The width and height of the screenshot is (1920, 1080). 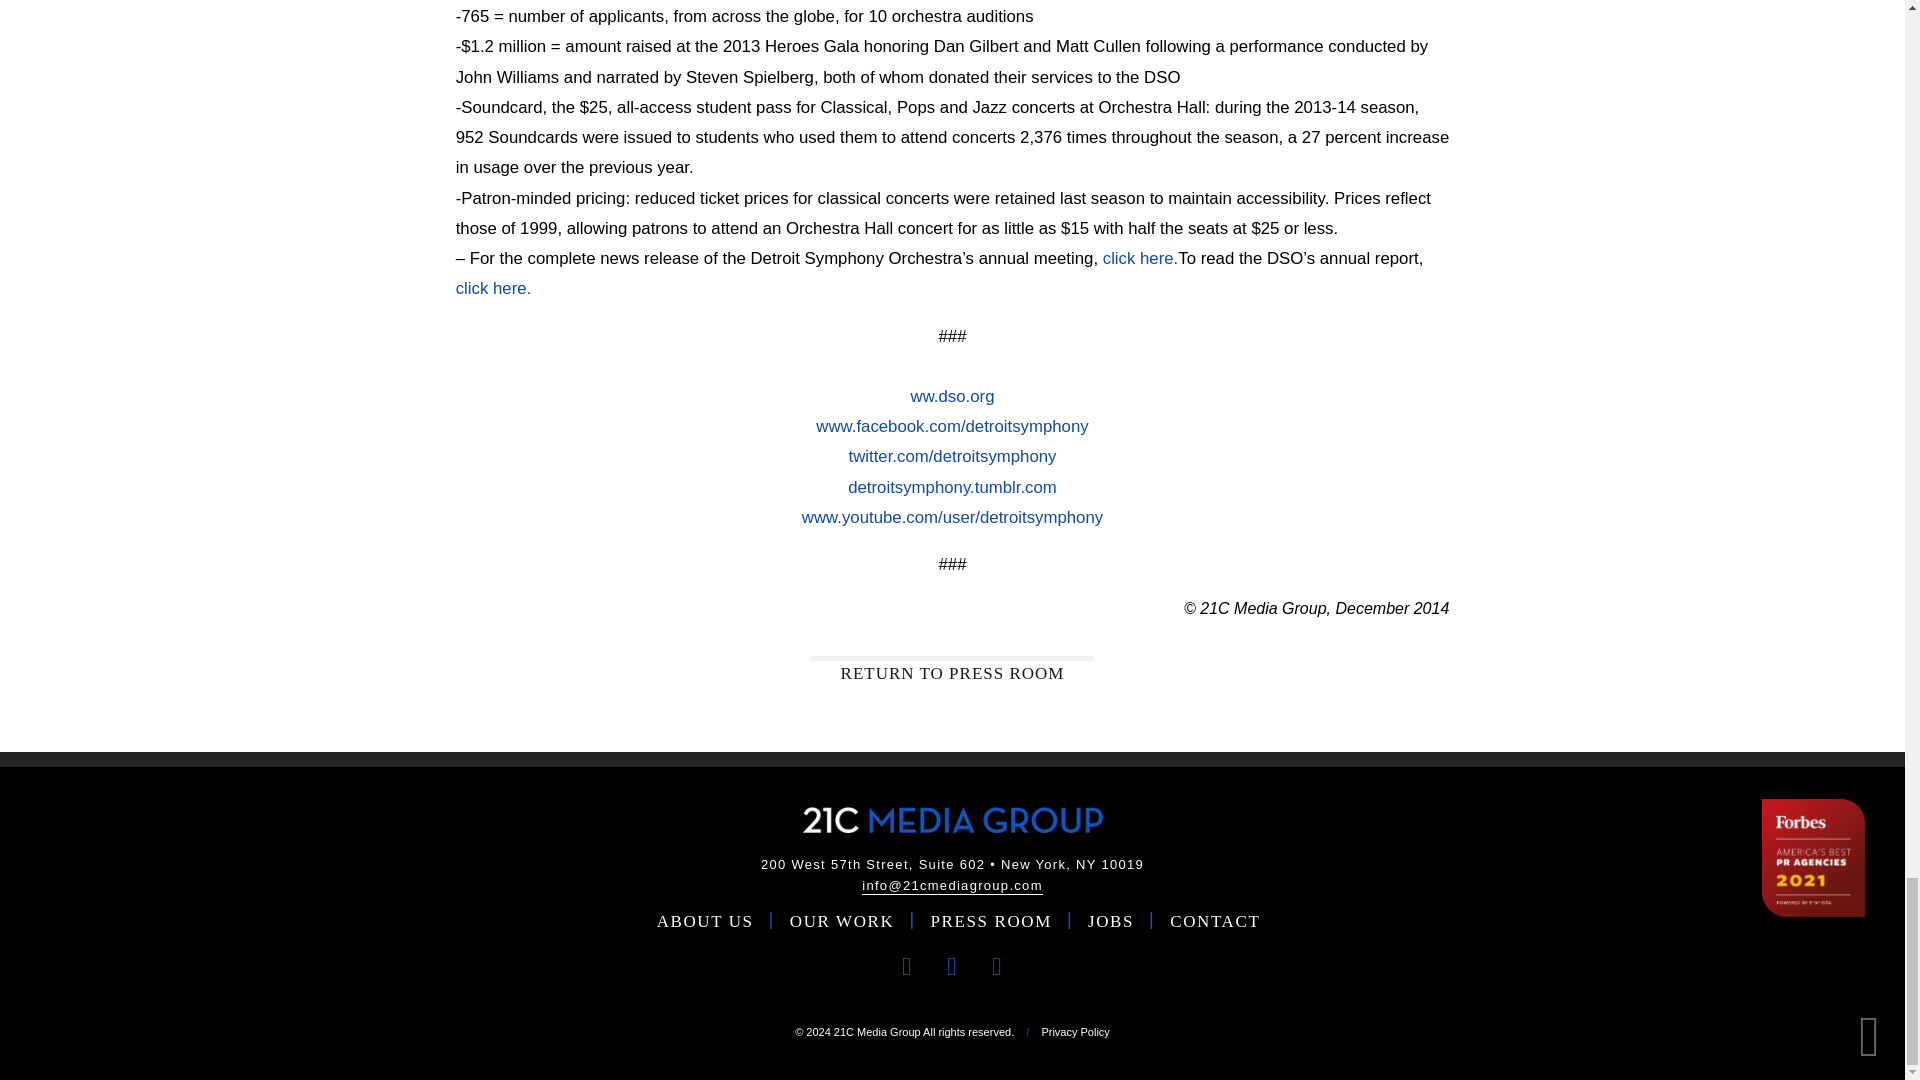 What do you see at coordinates (1111, 922) in the screenshot?
I see `JOBS` at bounding box center [1111, 922].